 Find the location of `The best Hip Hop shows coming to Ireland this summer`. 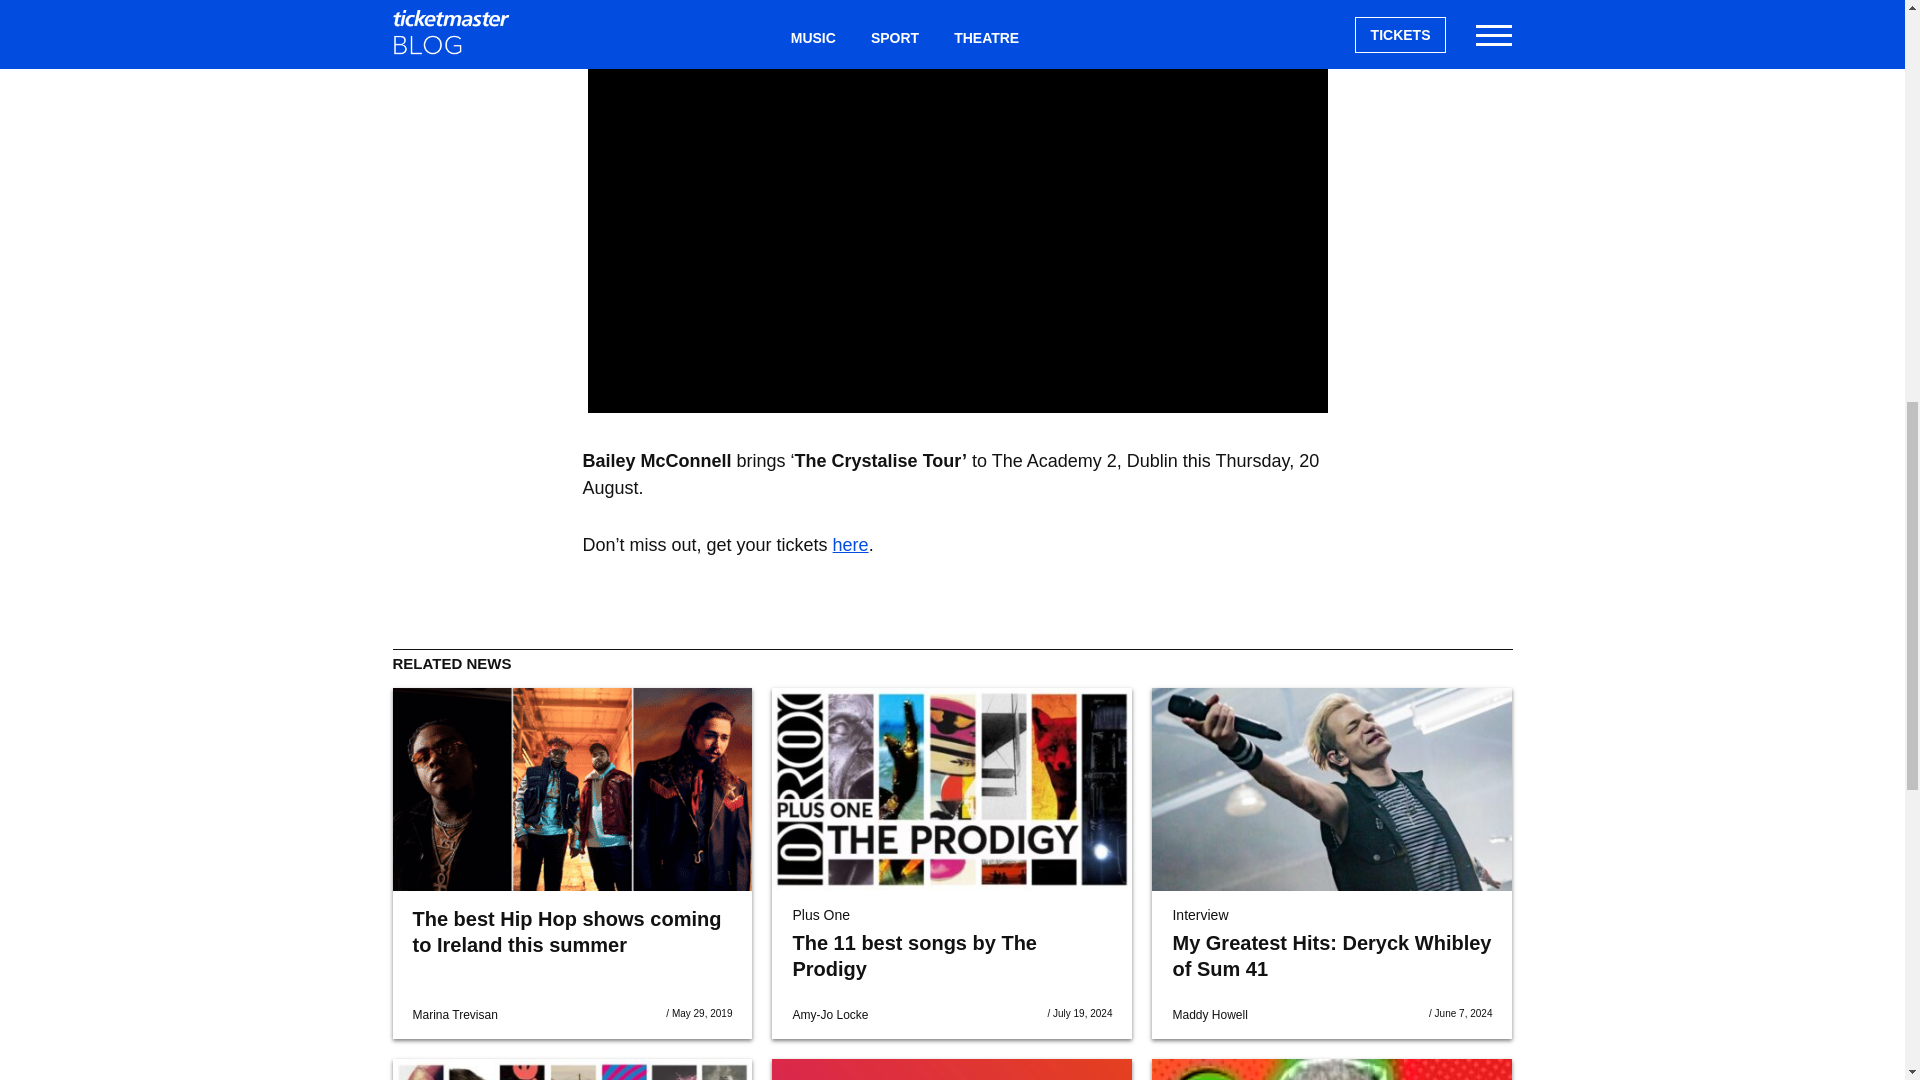

The best Hip Hop shows coming to Ireland this summer is located at coordinates (572, 788).